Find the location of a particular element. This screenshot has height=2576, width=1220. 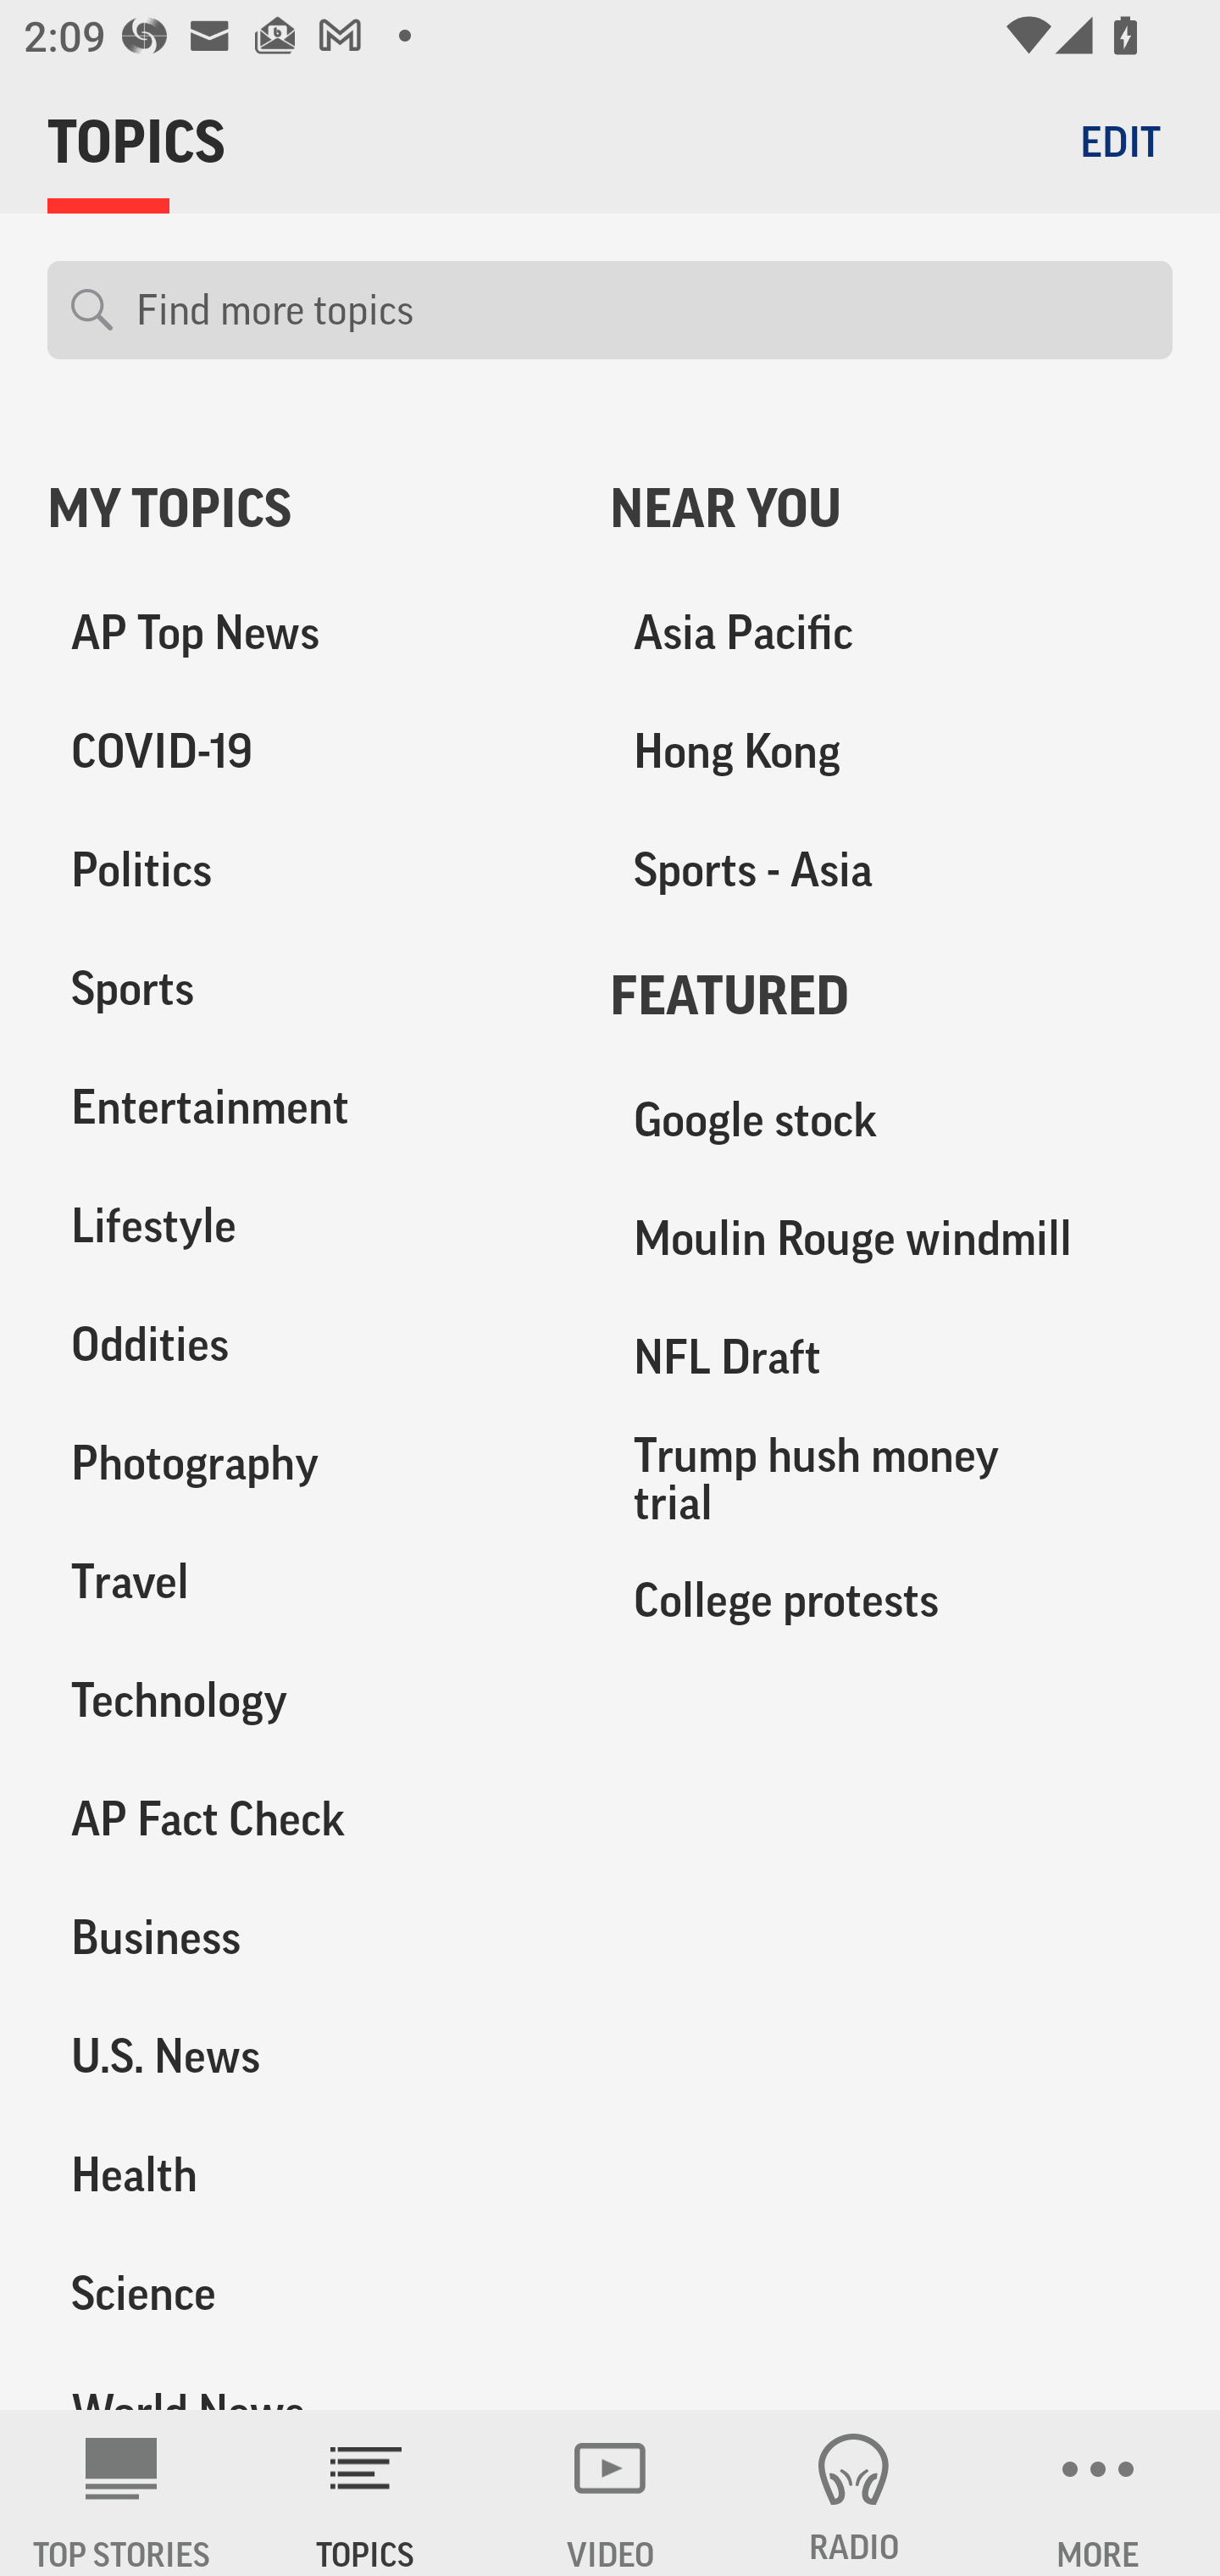

Hong Kong is located at coordinates (891, 752).